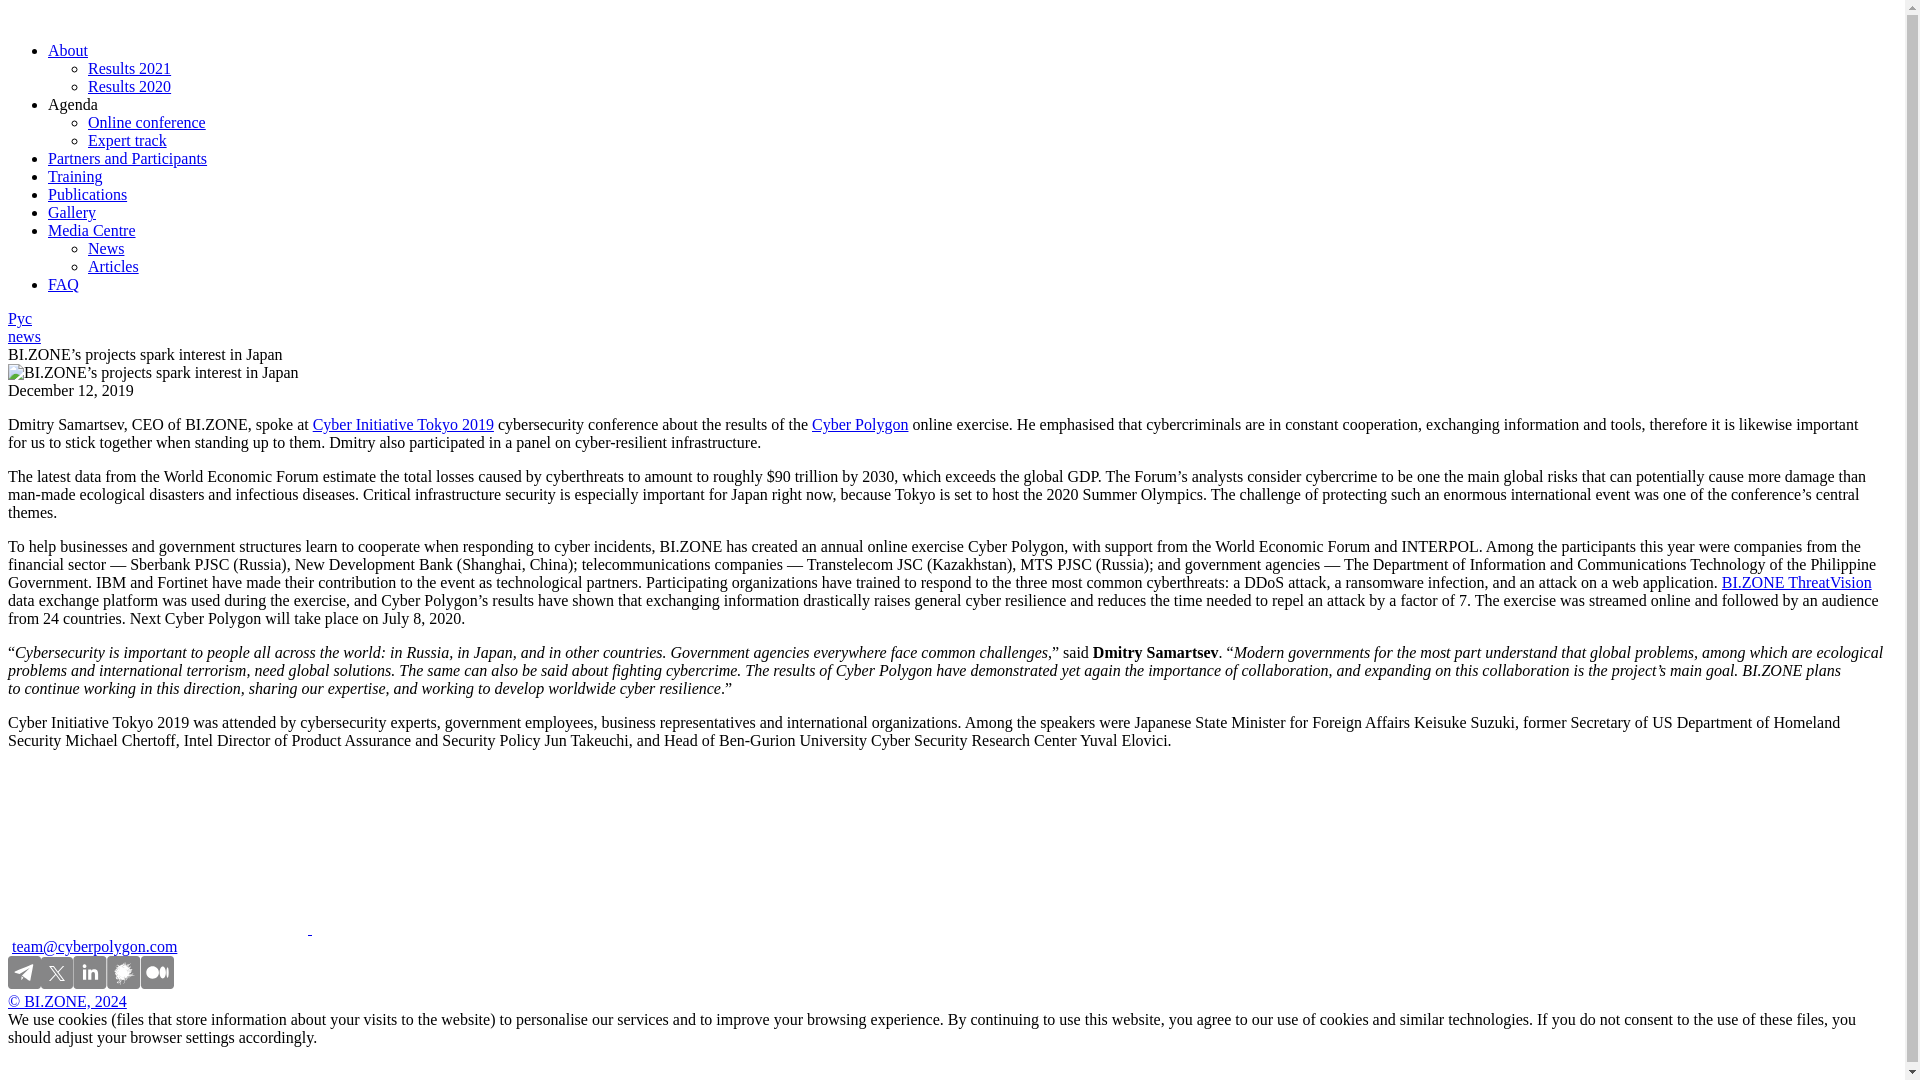 This screenshot has width=1920, height=1080. What do you see at coordinates (129, 86) in the screenshot?
I see `Results 2020` at bounding box center [129, 86].